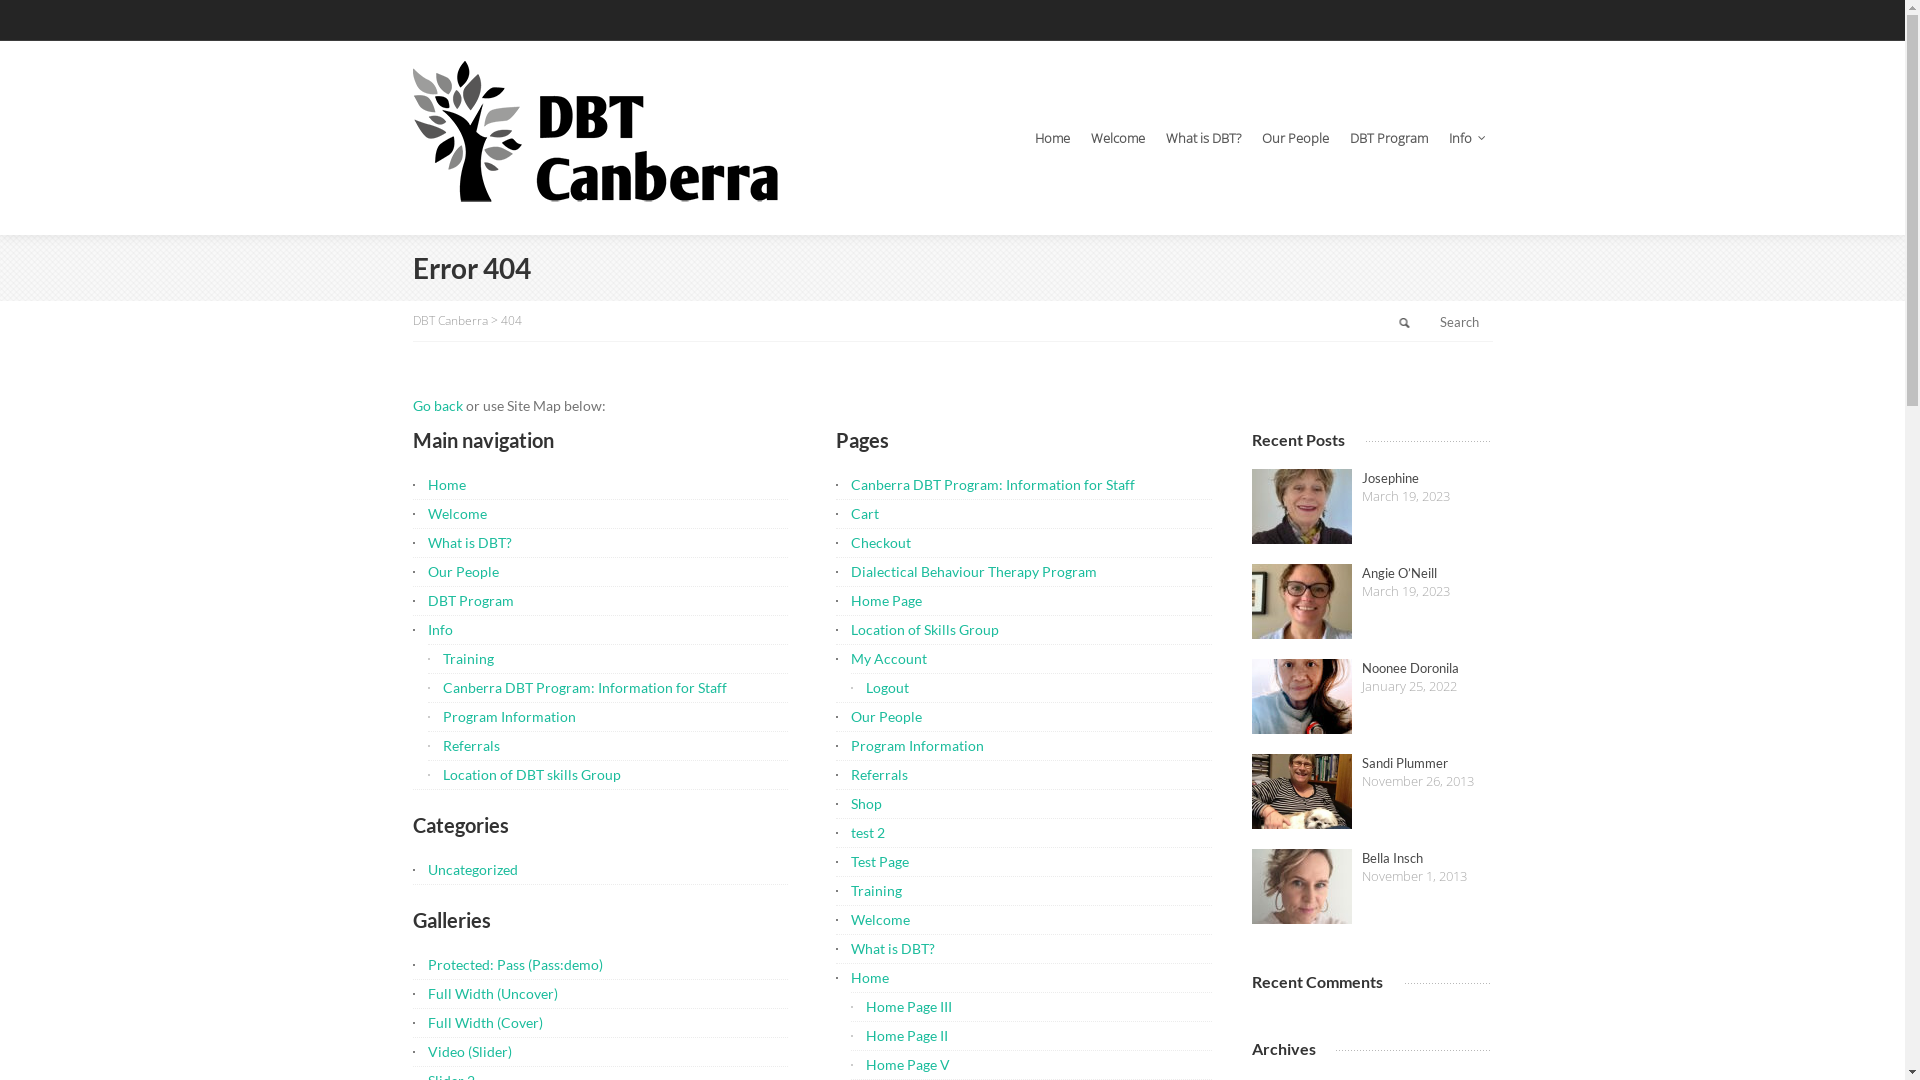  What do you see at coordinates (531, 774) in the screenshot?
I see `Location of DBT skills Group` at bounding box center [531, 774].